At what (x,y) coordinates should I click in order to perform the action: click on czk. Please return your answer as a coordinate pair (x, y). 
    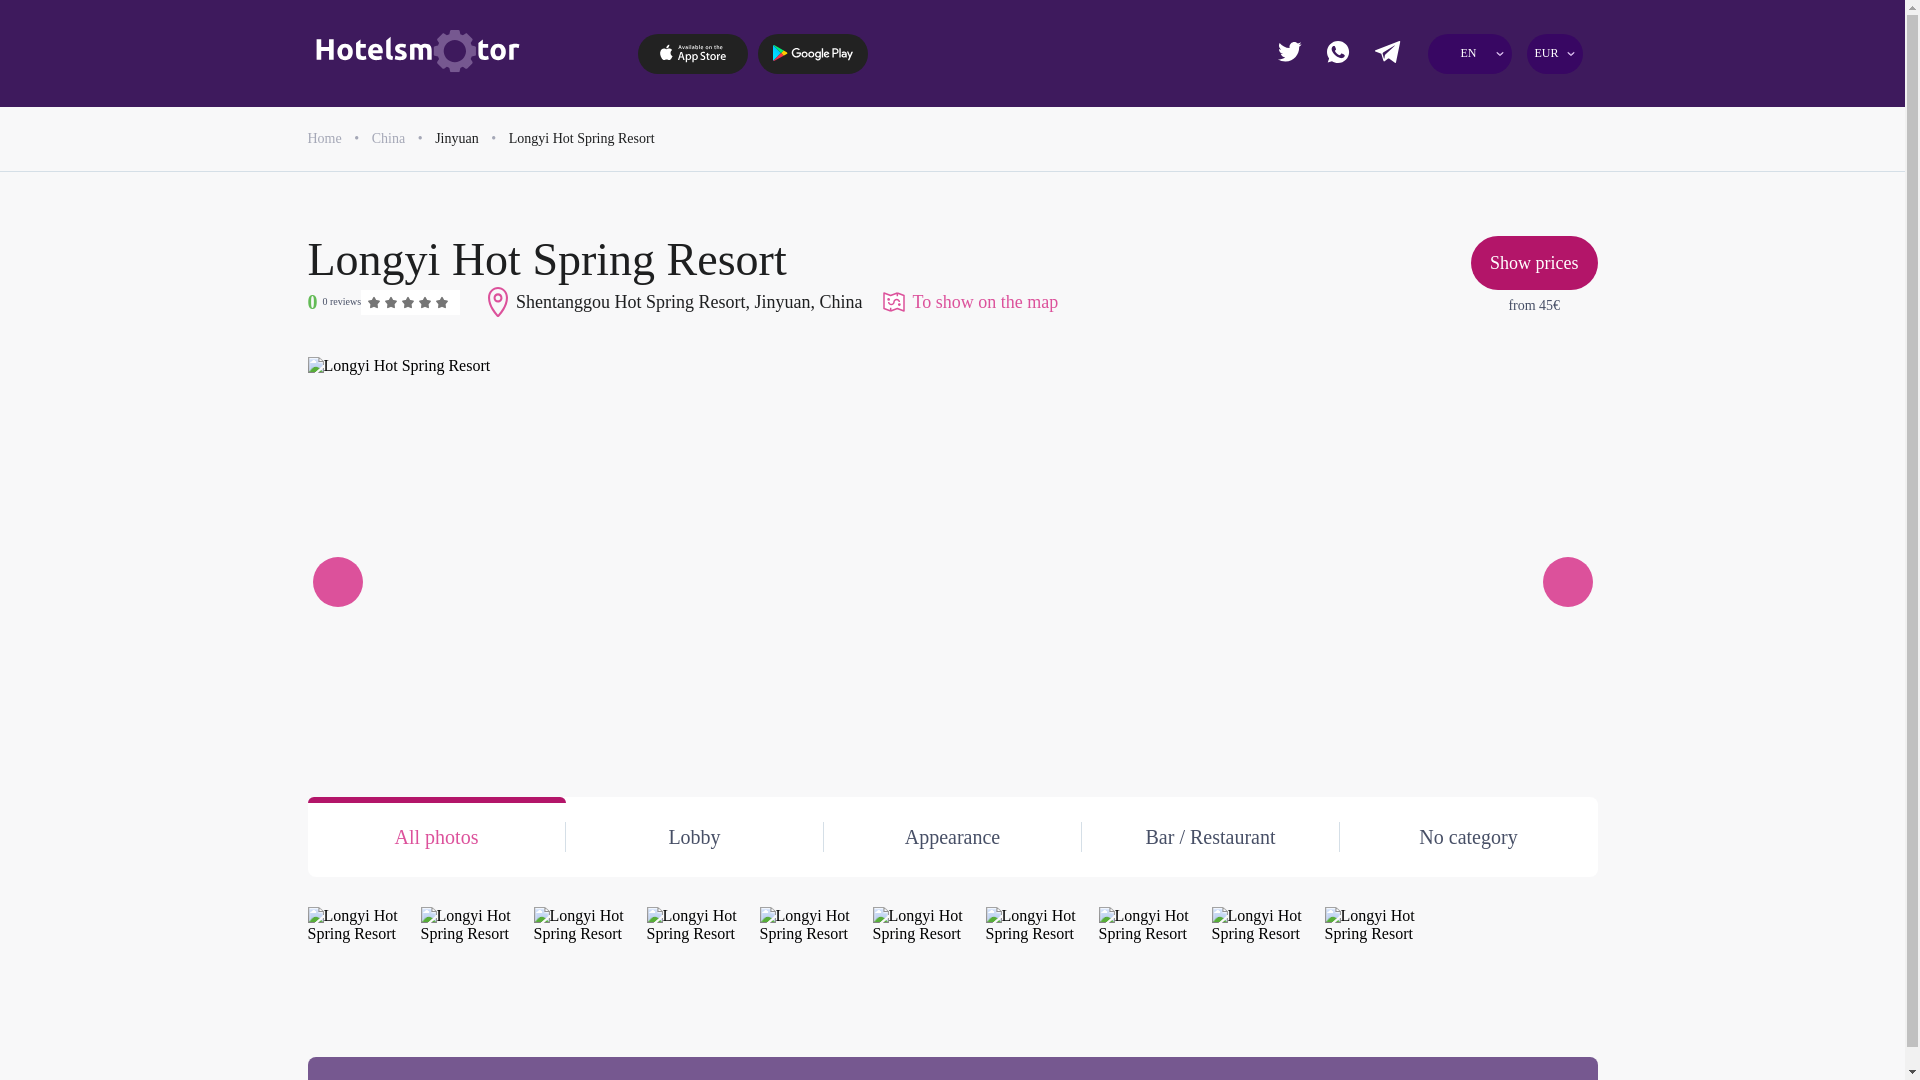
    Looking at the image, I should click on (1538, 100).